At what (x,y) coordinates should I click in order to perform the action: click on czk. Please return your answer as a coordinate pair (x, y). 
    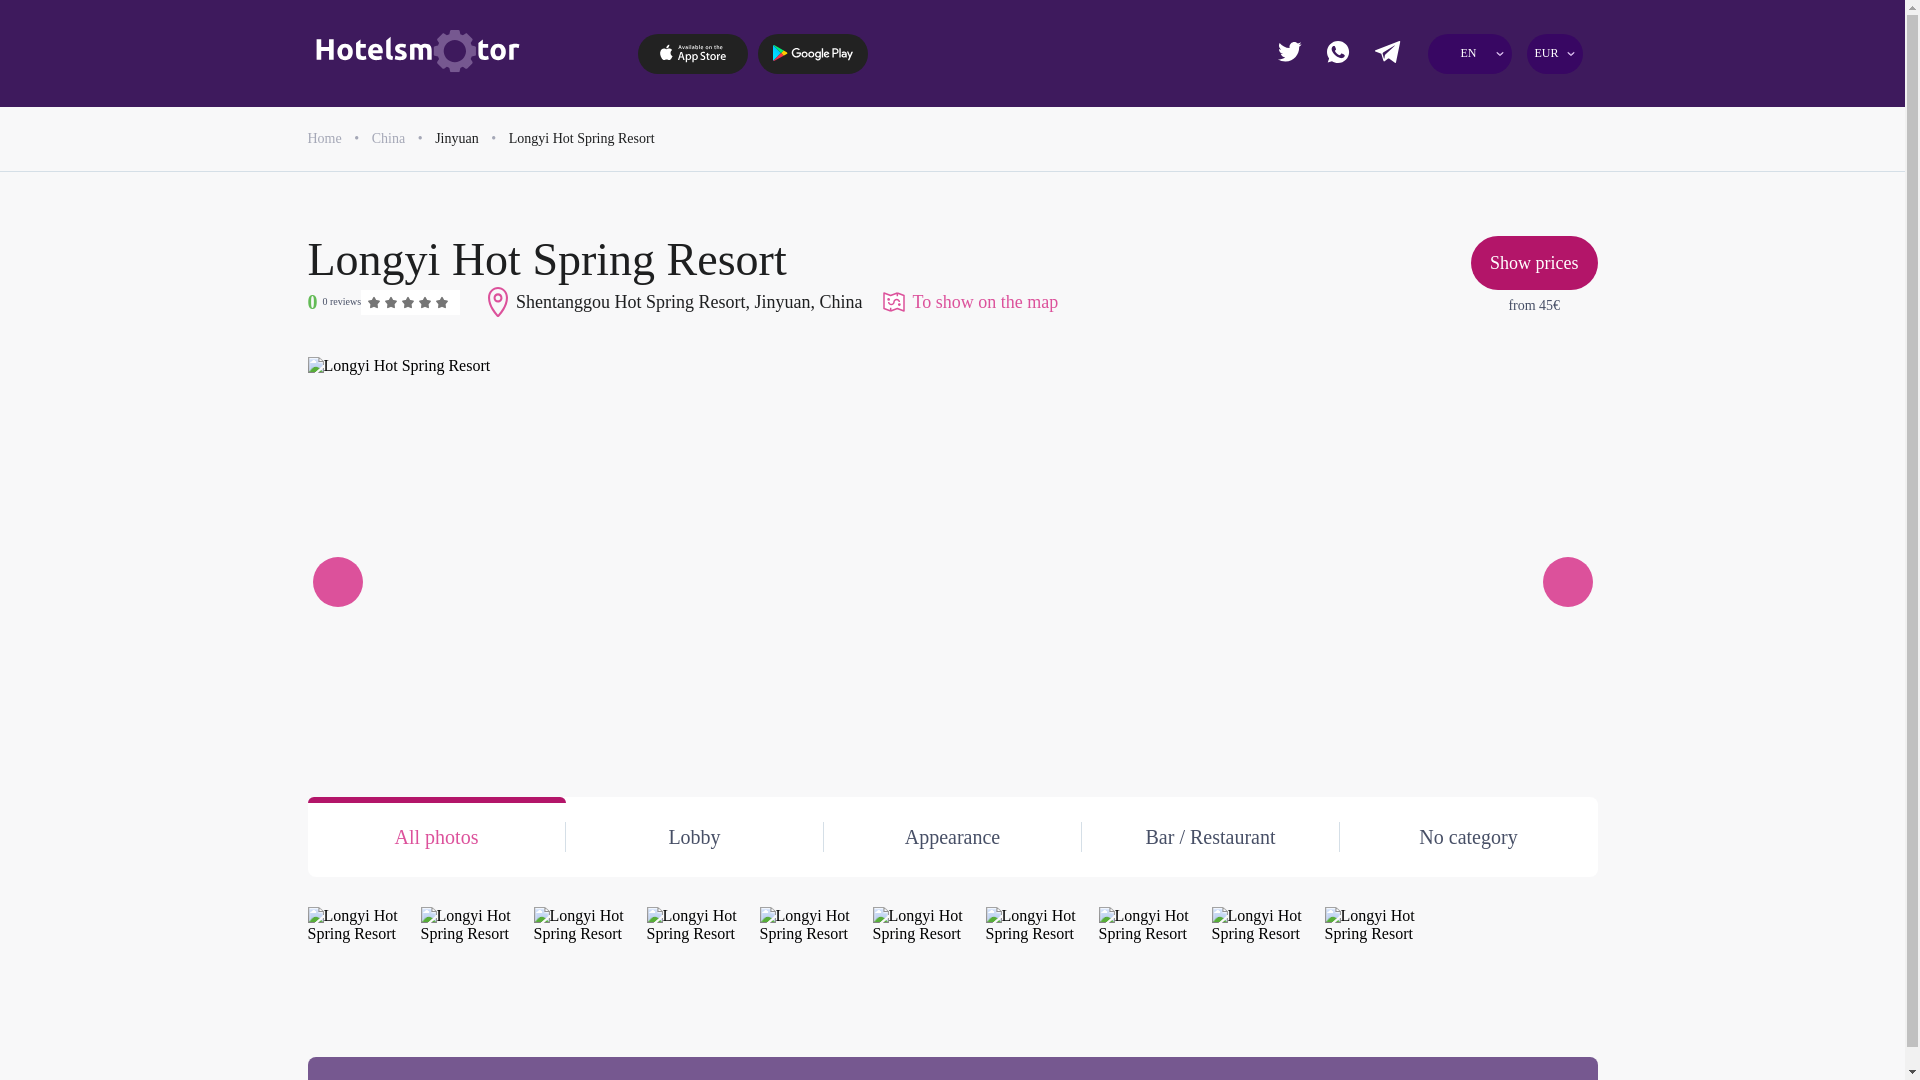
    Looking at the image, I should click on (1538, 100).